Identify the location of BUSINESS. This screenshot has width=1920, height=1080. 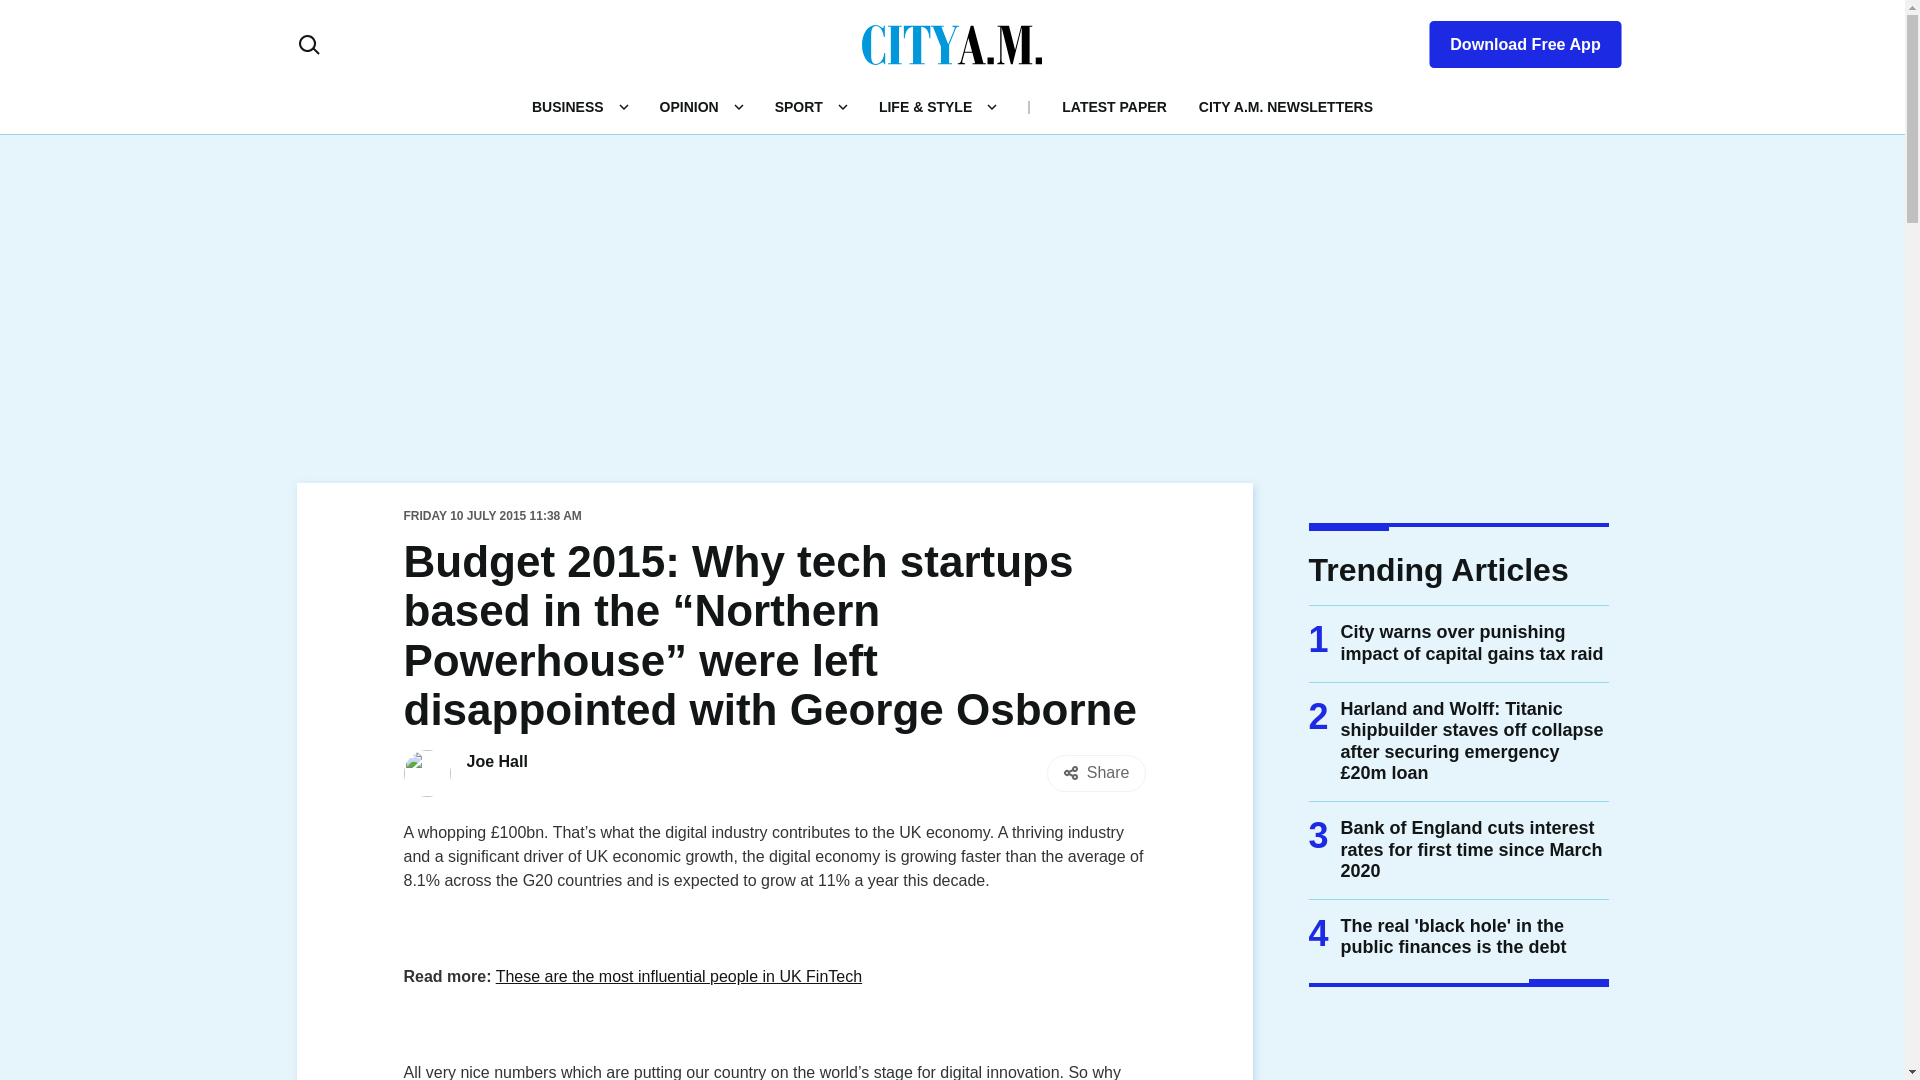
(568, 106).